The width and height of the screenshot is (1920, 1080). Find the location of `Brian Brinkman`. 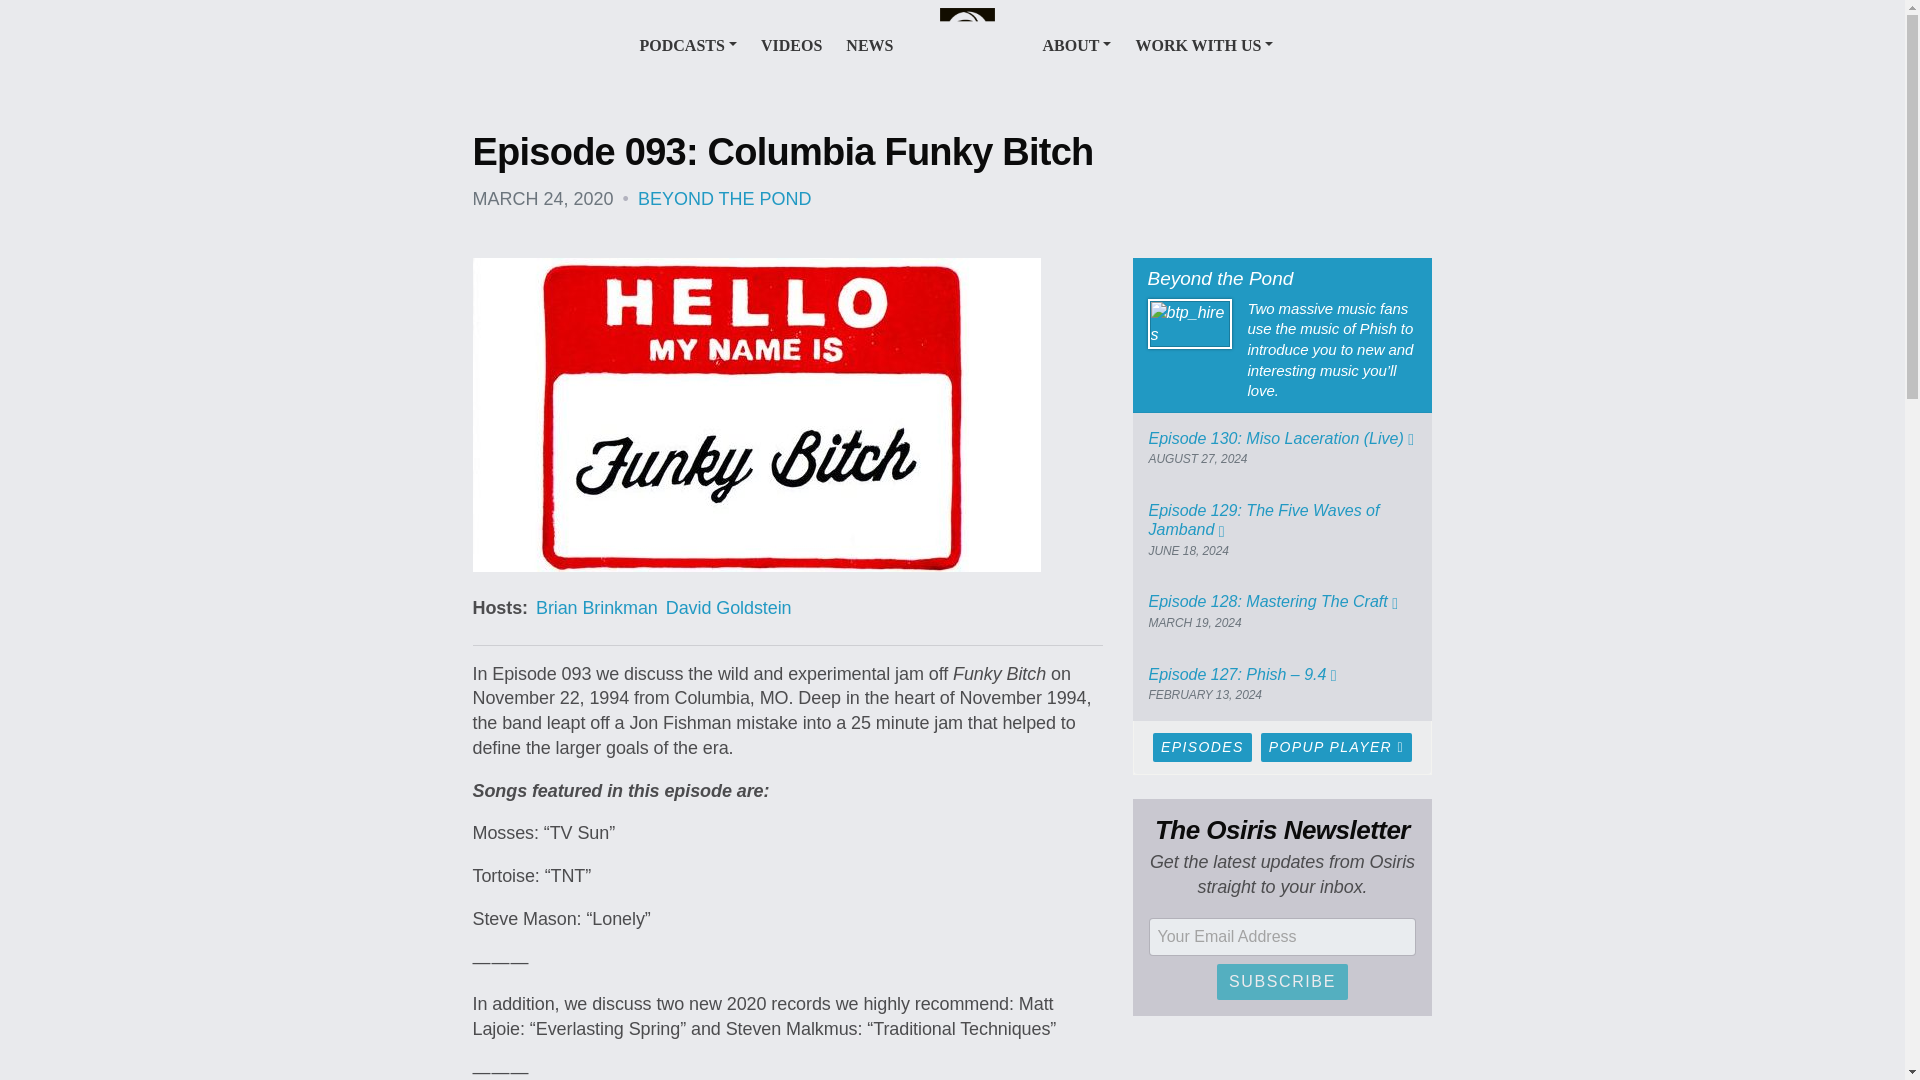

Brian Brinkman is located at coordinates (596, 608).